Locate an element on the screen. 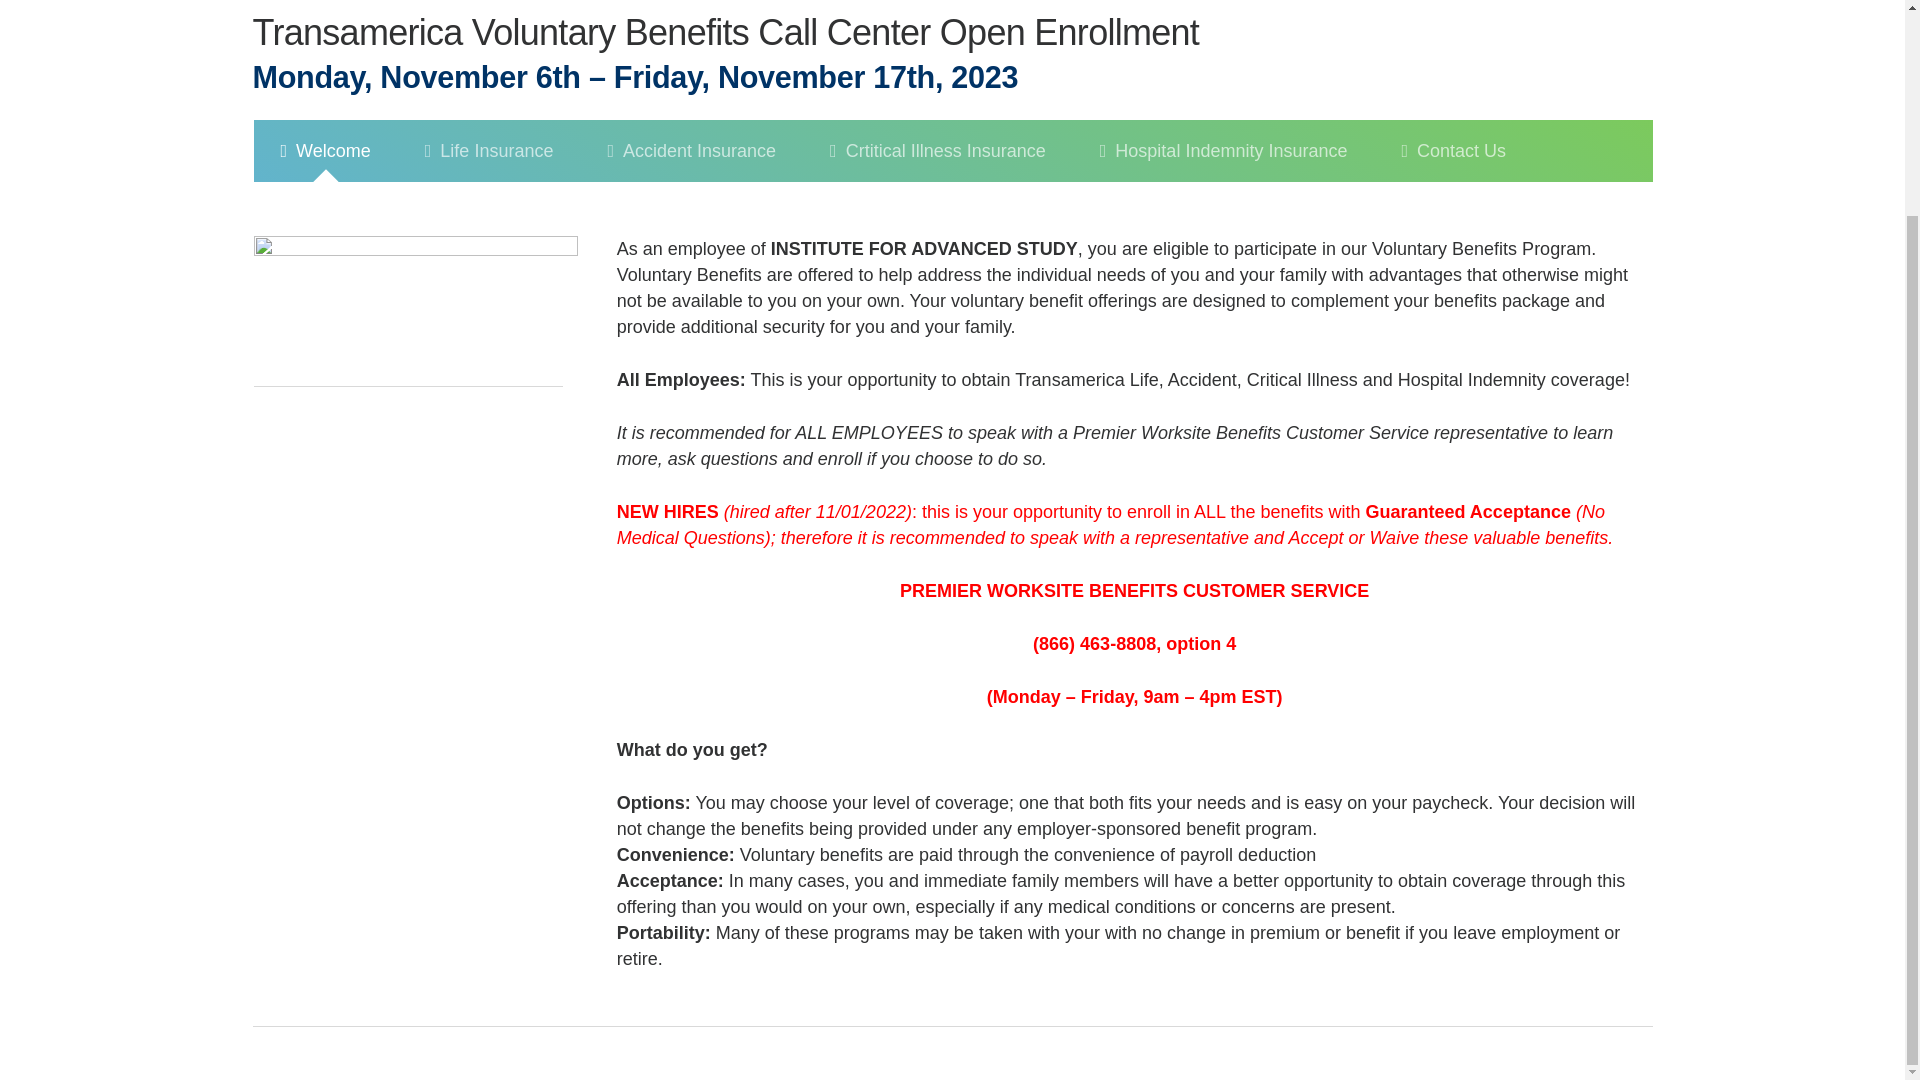 The height and width of the screenshot is (1080, 1920). Hospital Indemnity Insurance is located at coordinates (1224, 178).